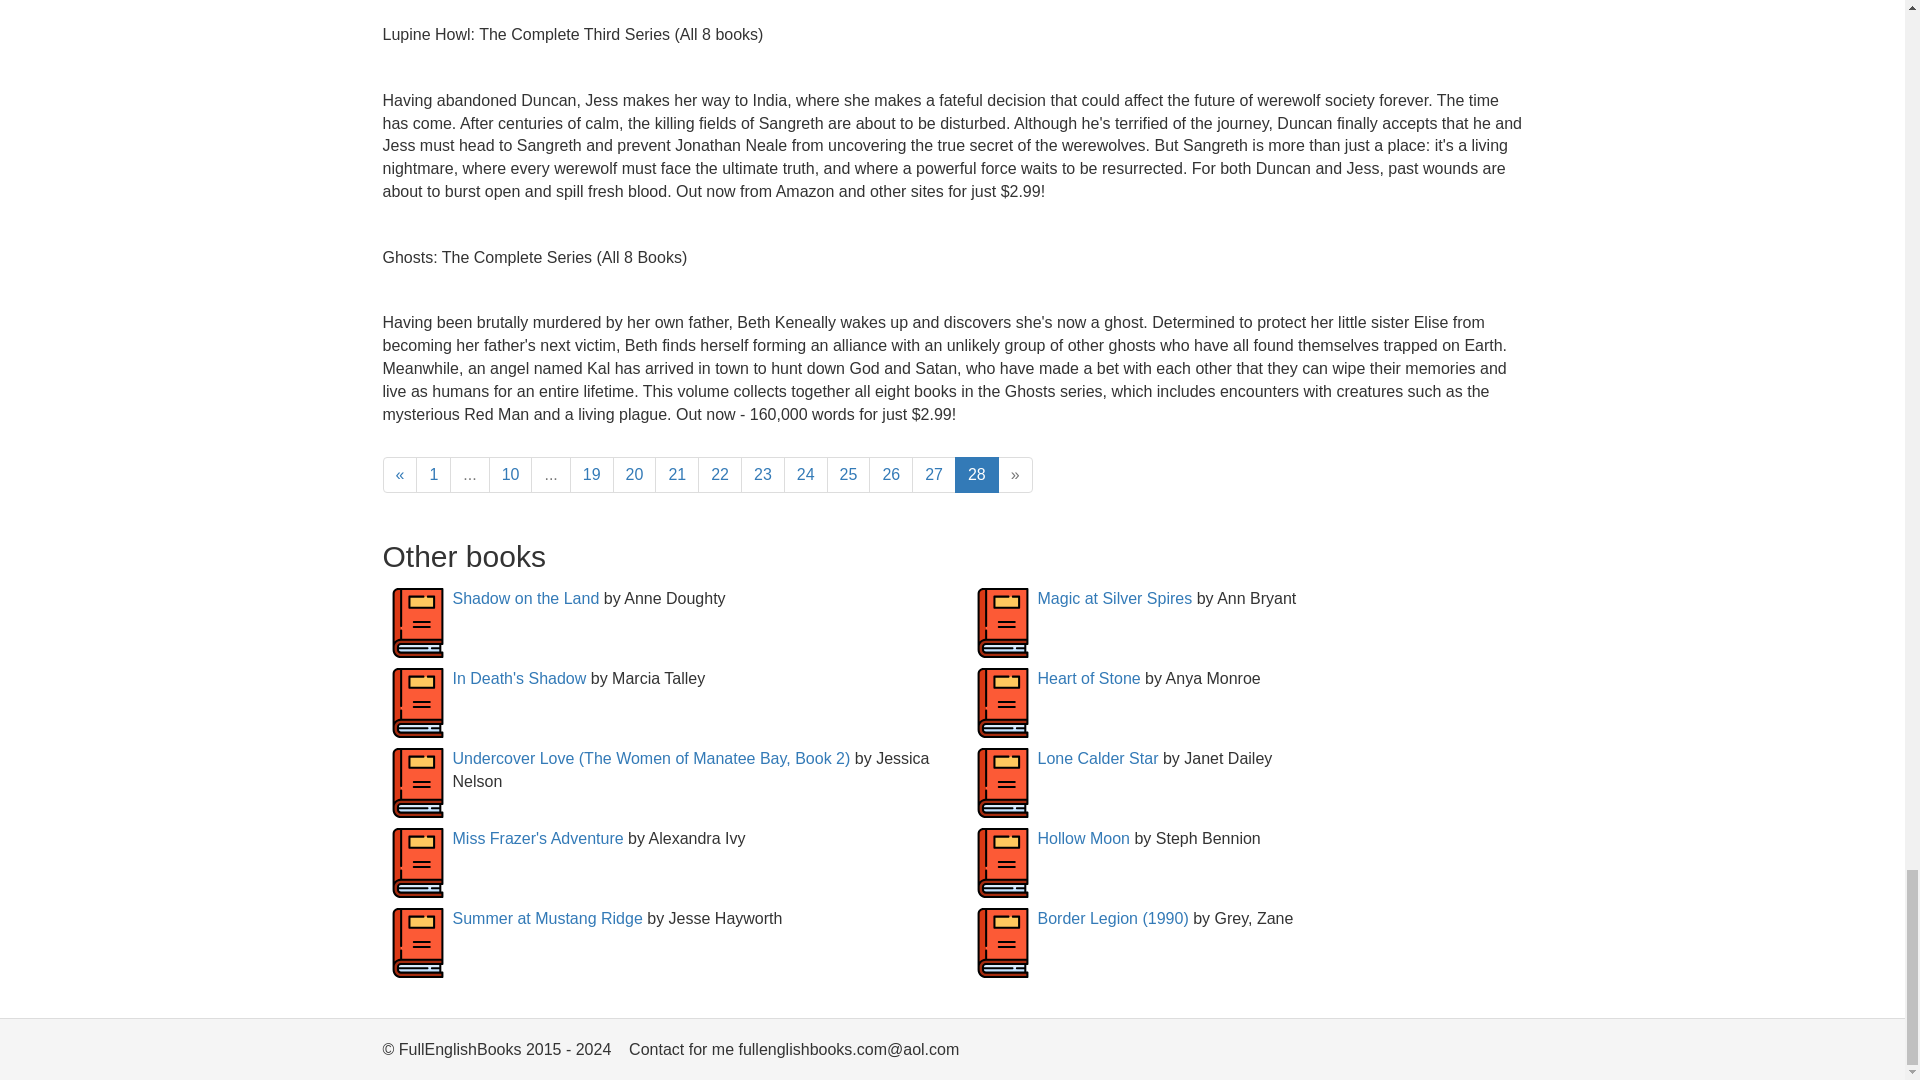 The width and height of the screenshot is (1920, 1080). Describe the element at coordinates (525, 598) in the screenshot. I see `Shadow on the Land` at that location.